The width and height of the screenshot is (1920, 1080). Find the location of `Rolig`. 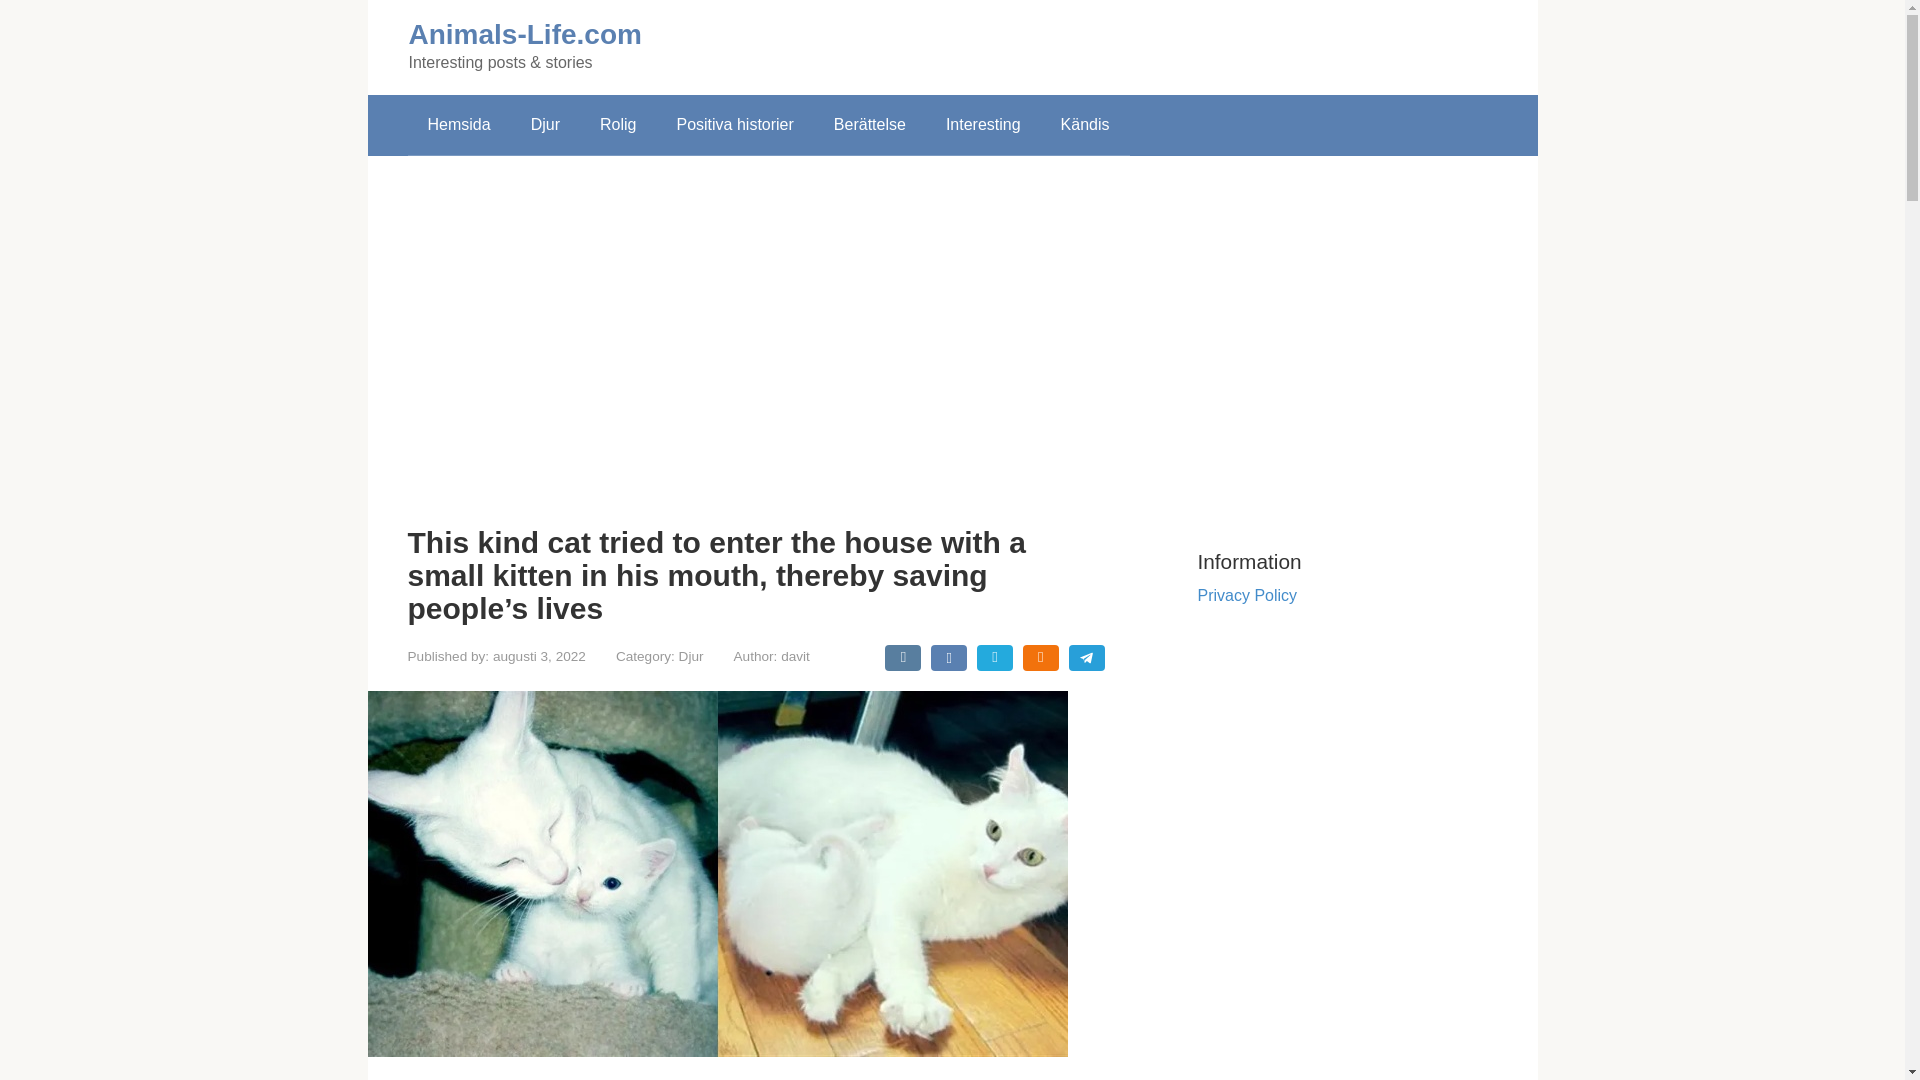

Rolig is located at coordinates (618, 125).